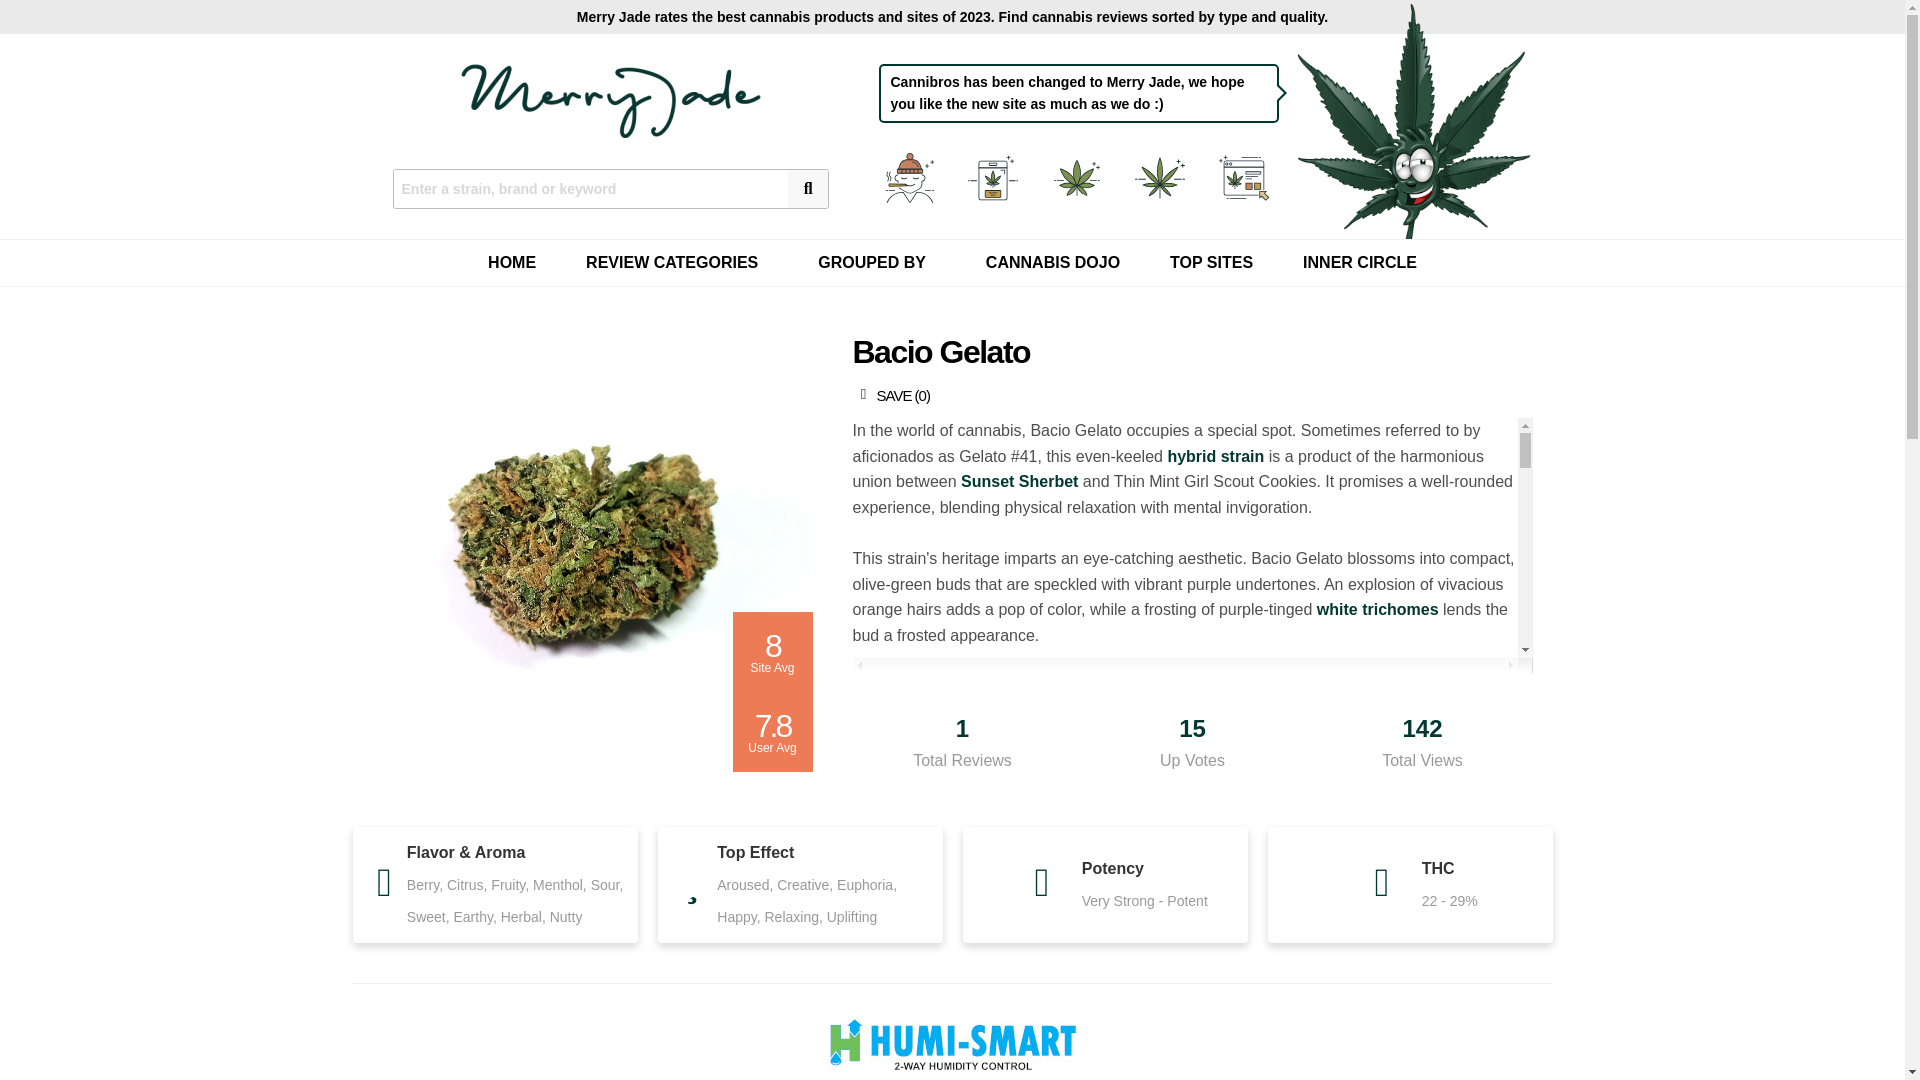 This screenshot has height=1080, width=1920. What do you see at coordinates (676, 262) in the screenshot?
I see `REVIEW CATEGORIES` at bounding box center [676, 262].